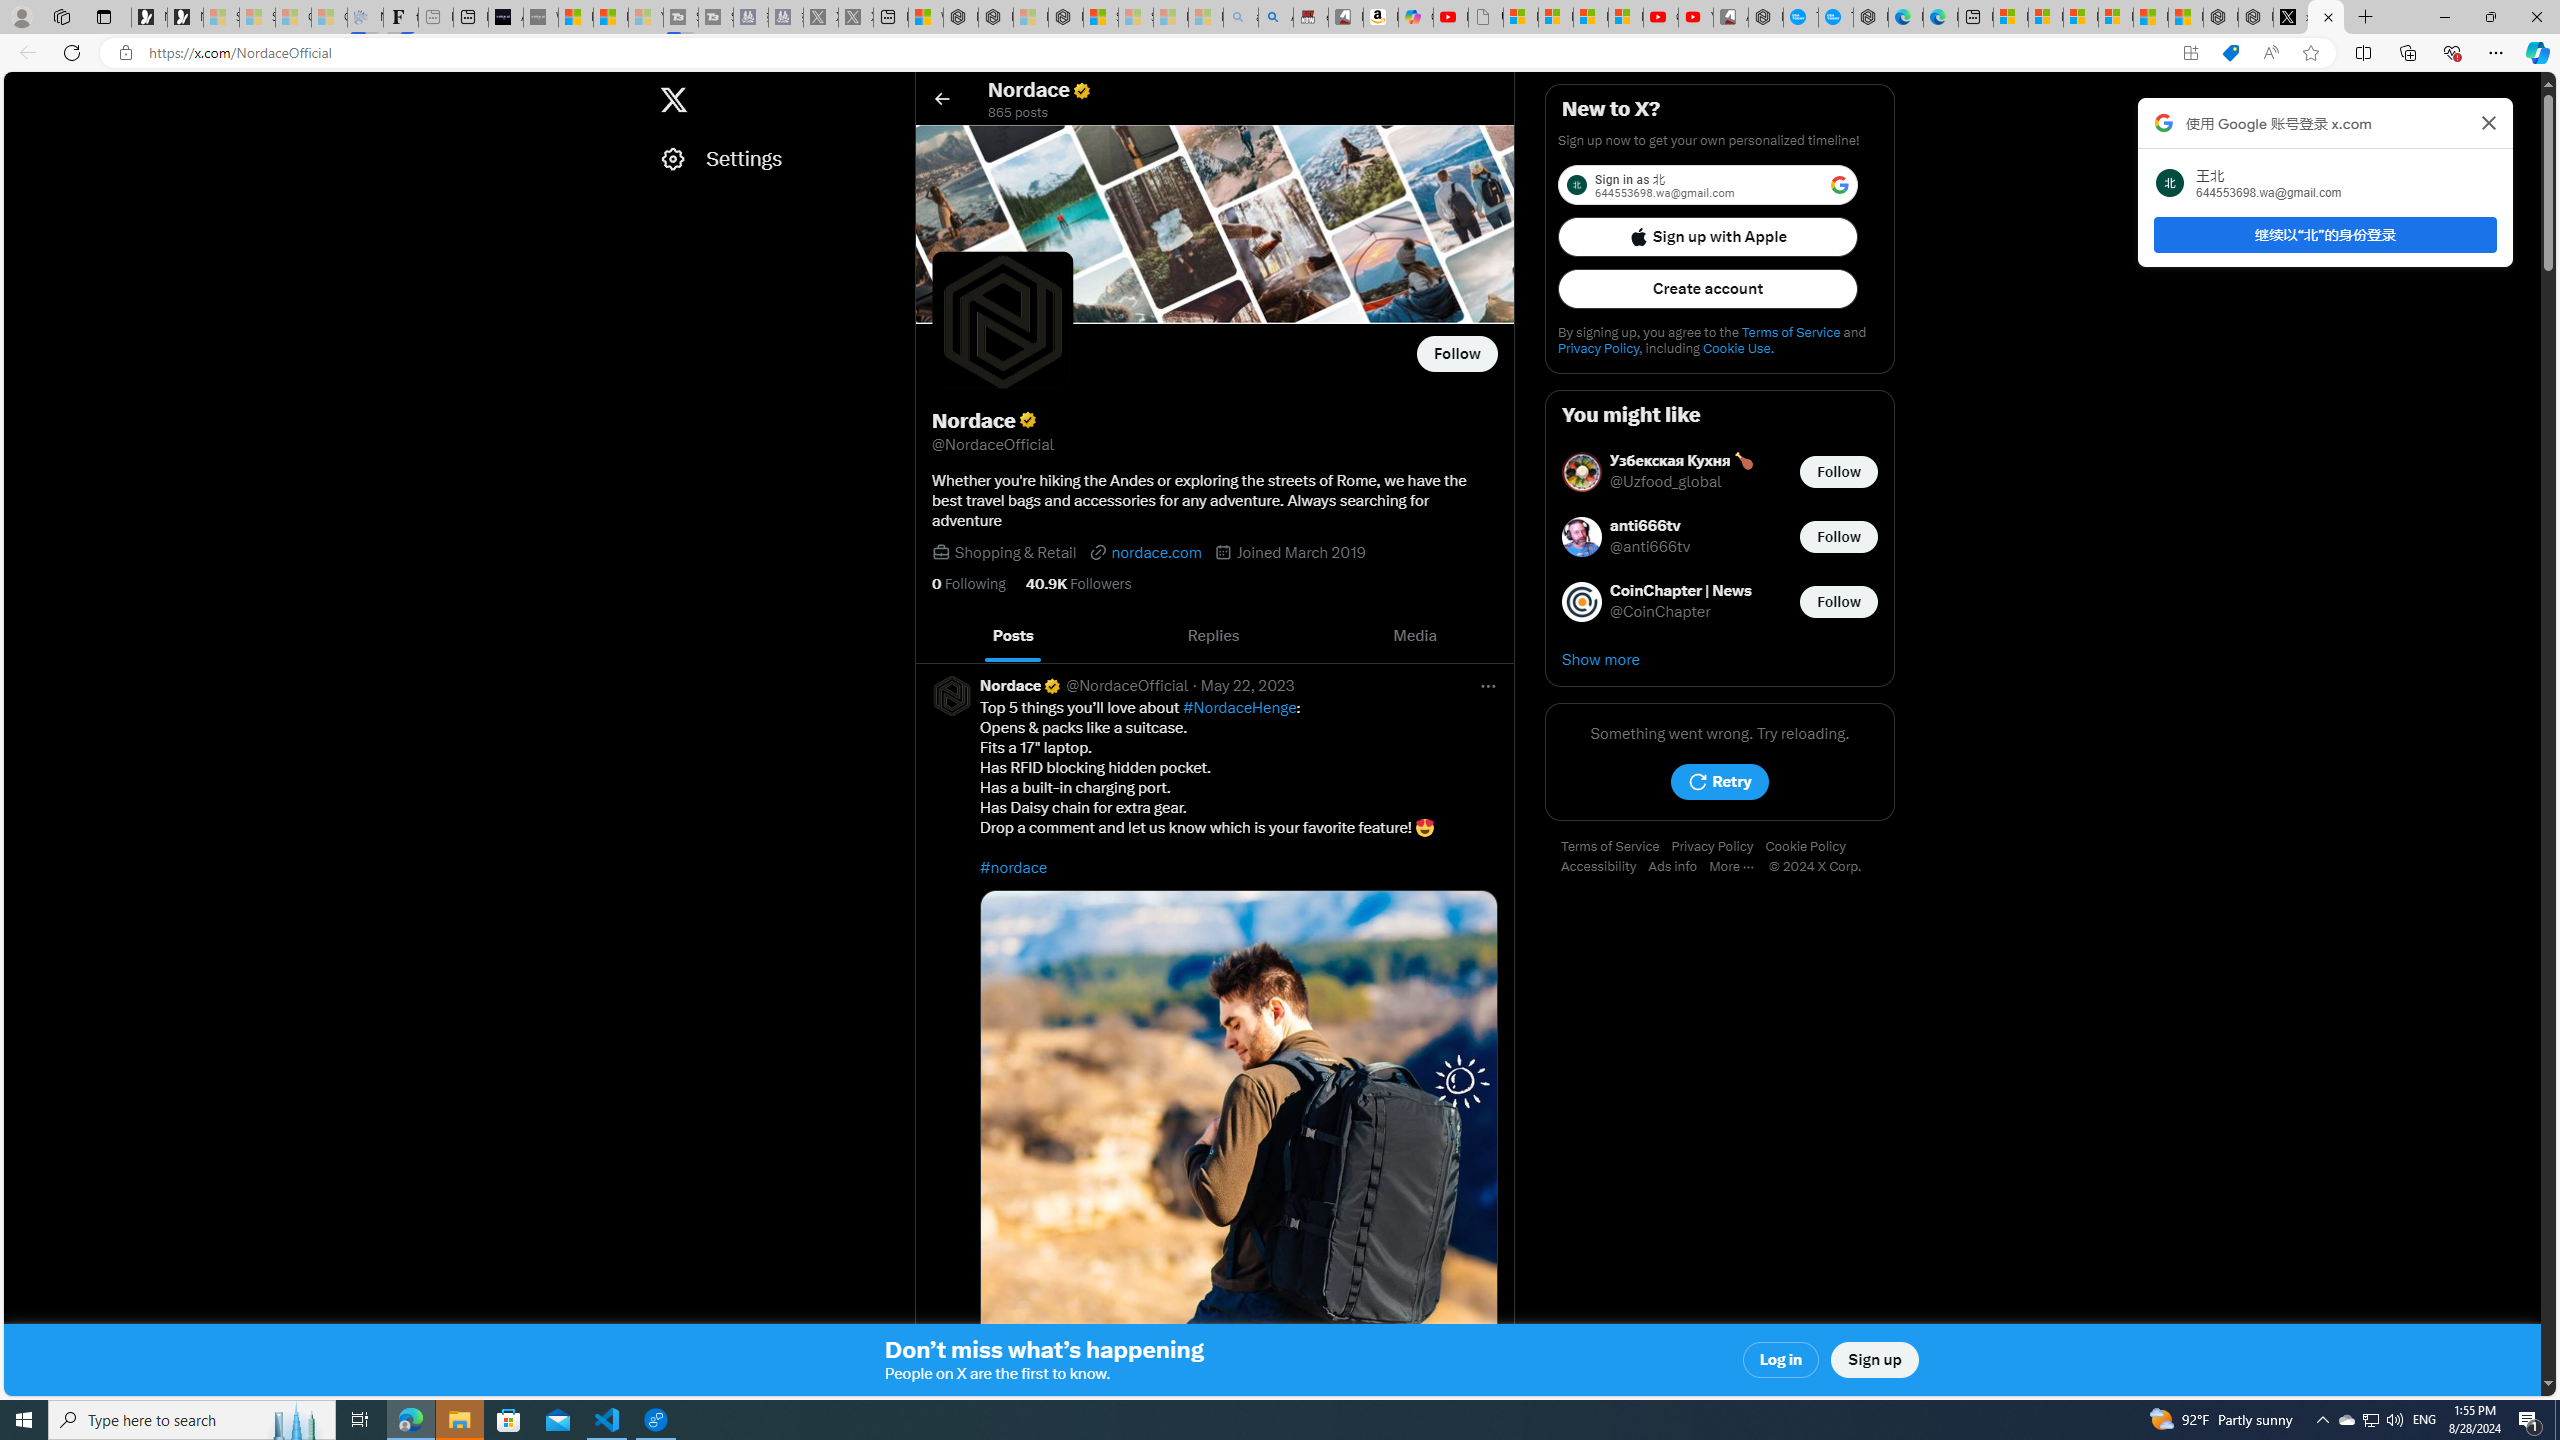 The image size is (2560, 1440). I want to click on Shopping in Microsoft Edge, so click(2230, 53).